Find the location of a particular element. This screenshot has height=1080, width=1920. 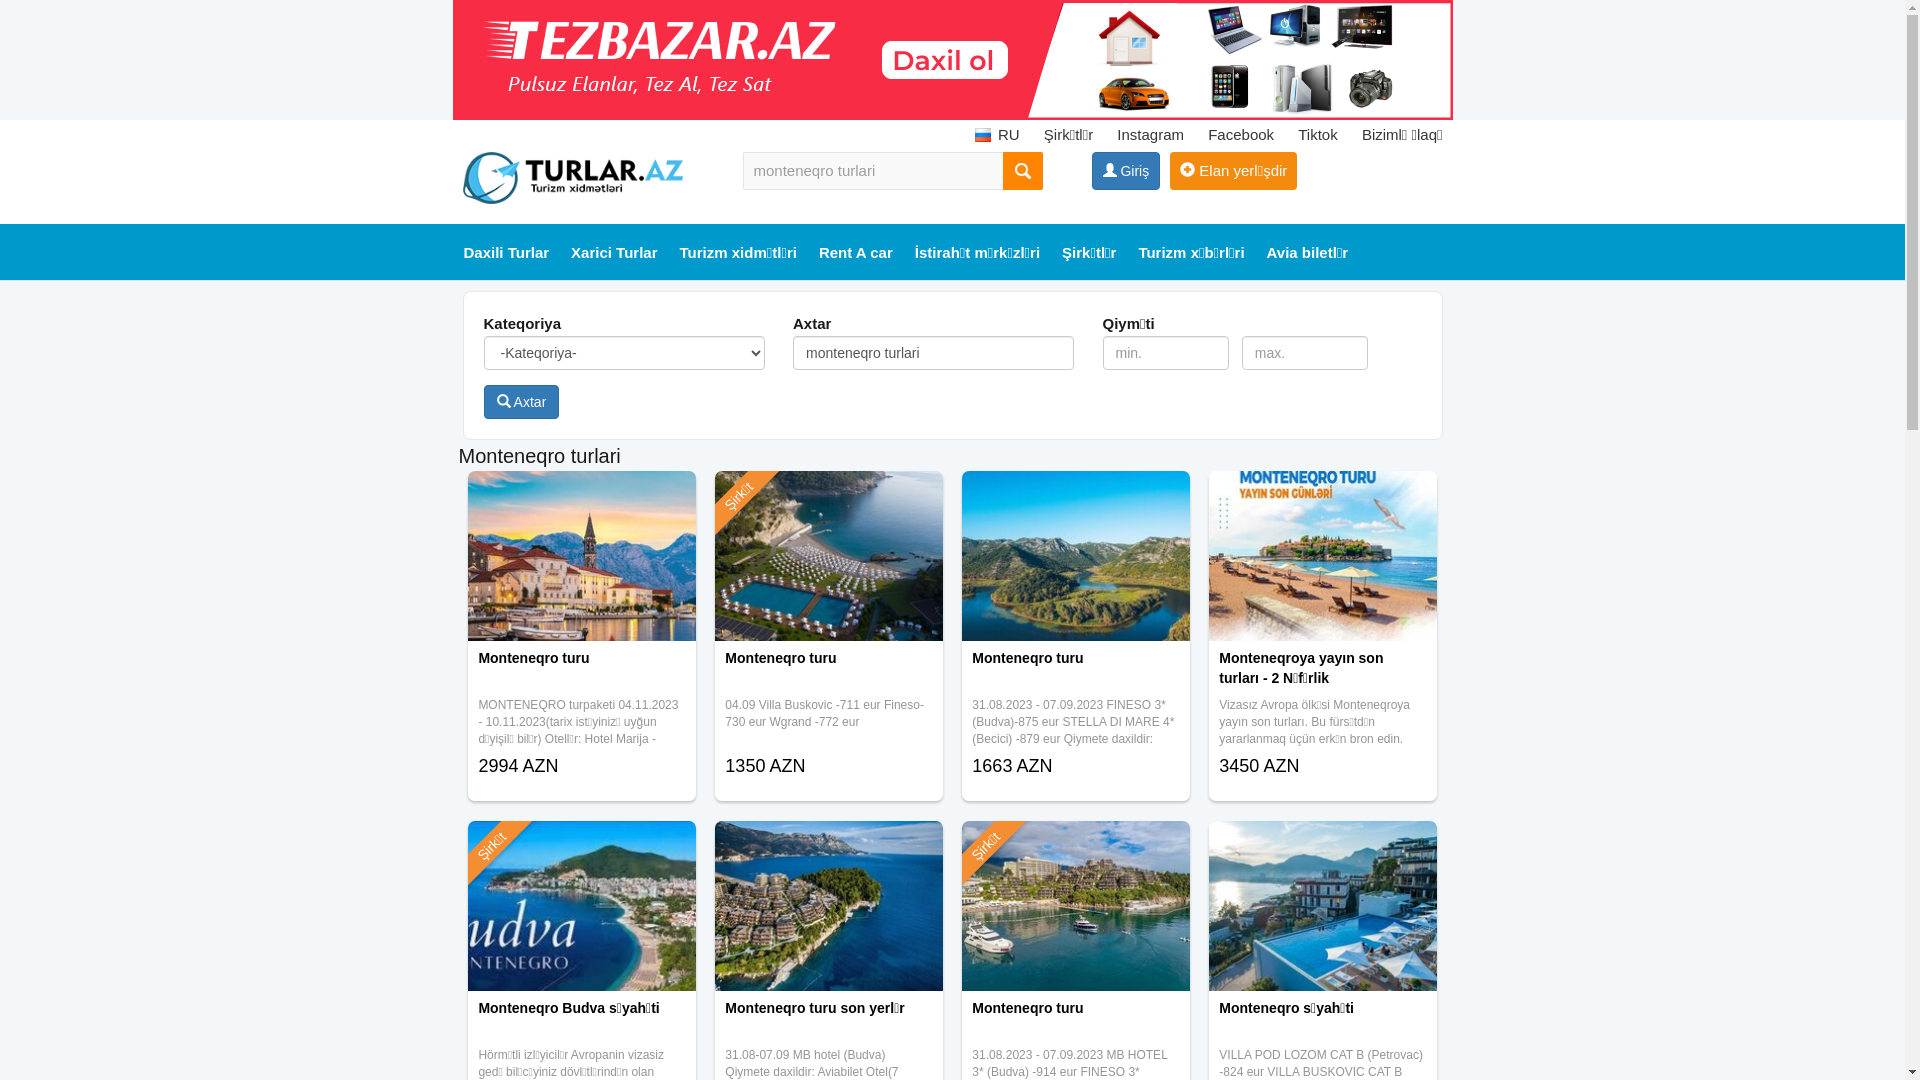

Monteneqro turu is located at coordinates (582, 496).